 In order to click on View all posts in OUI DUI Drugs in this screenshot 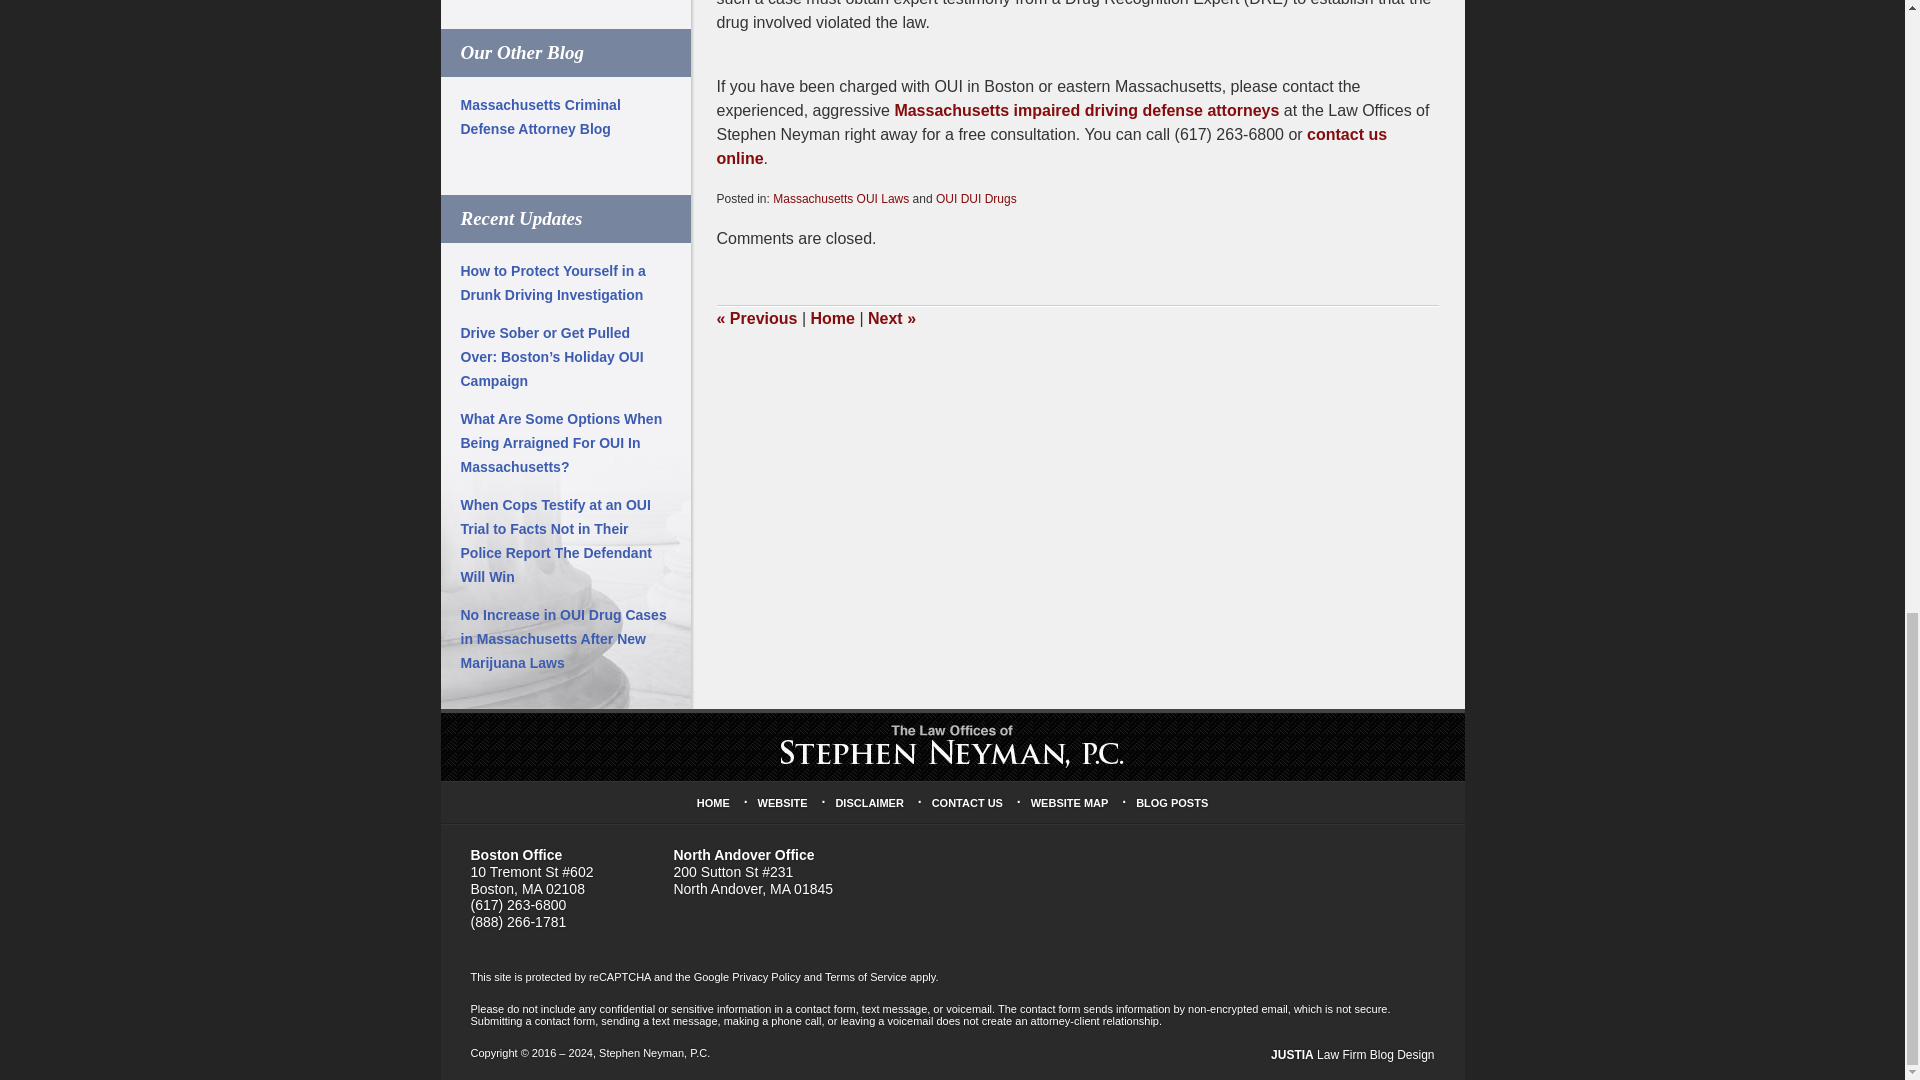, I will do `click(976, 199)`.